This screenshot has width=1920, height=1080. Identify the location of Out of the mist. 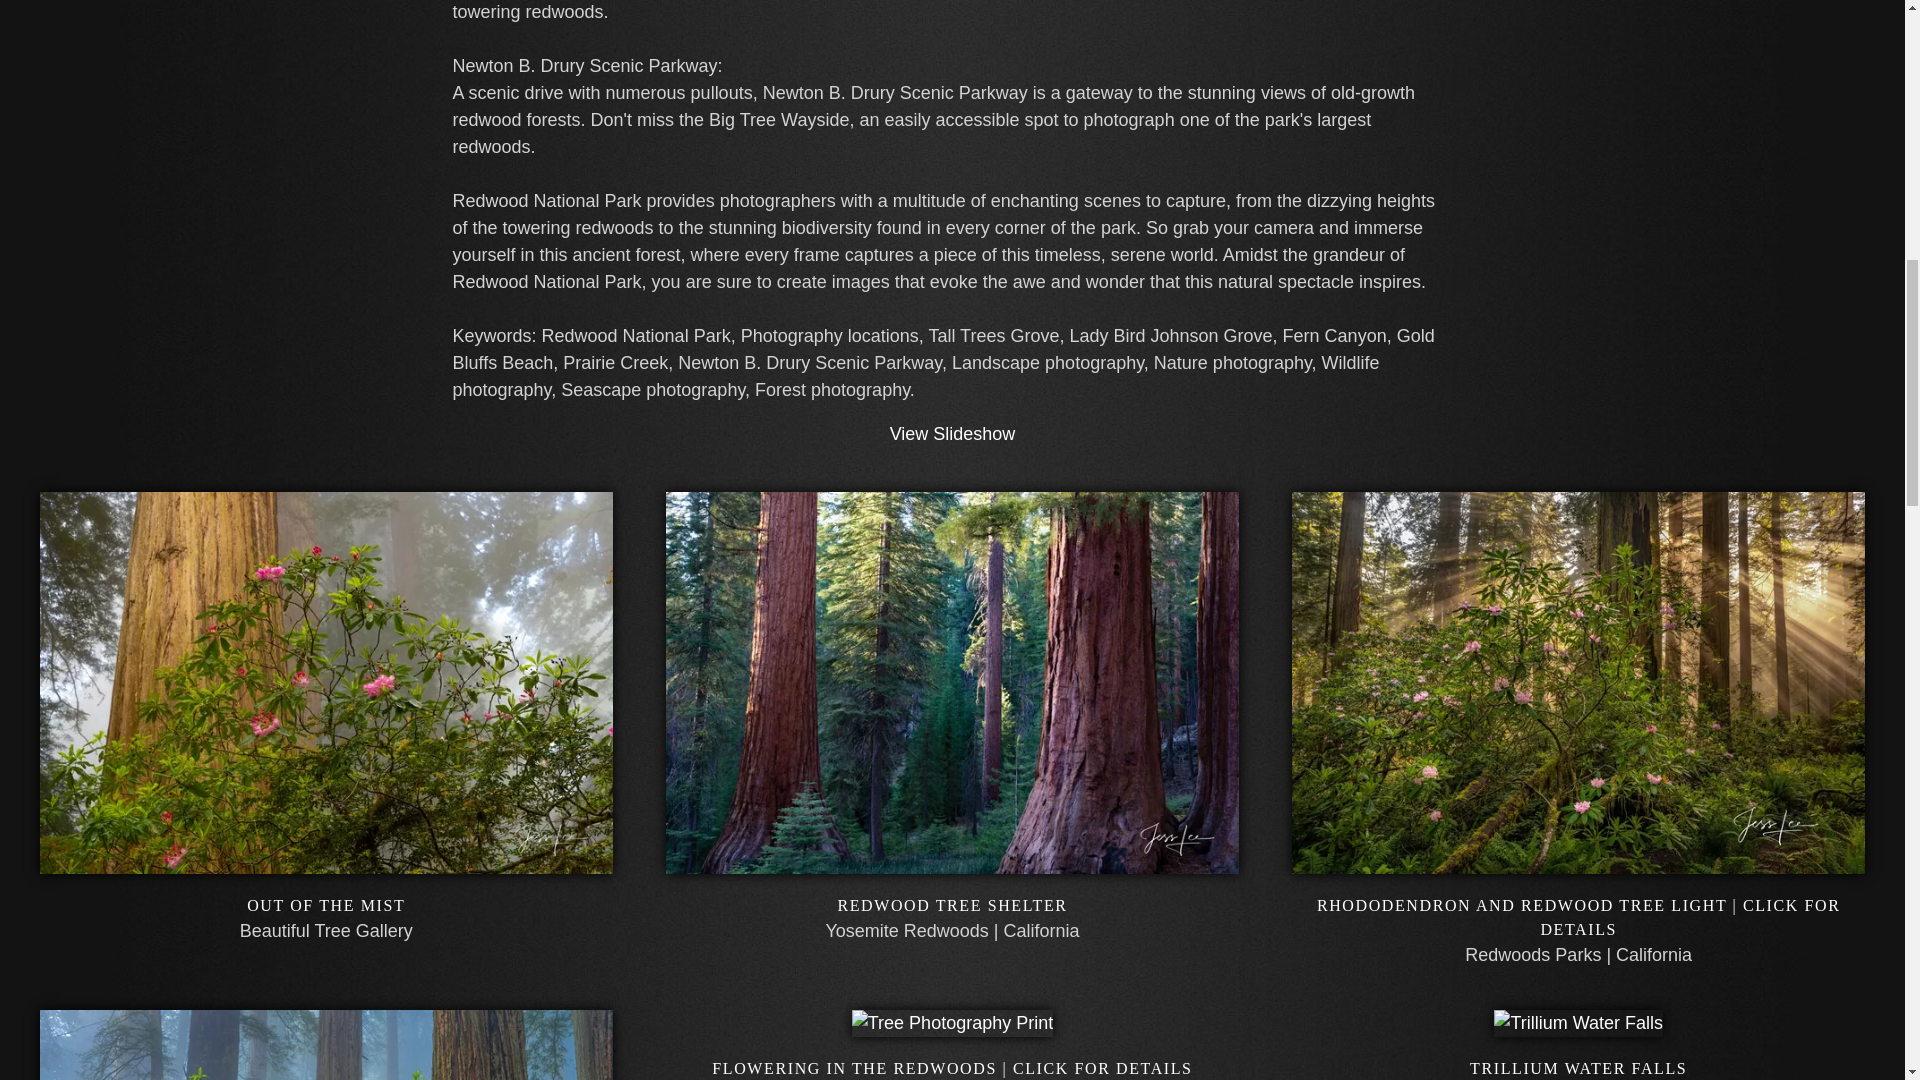
(326, 905).